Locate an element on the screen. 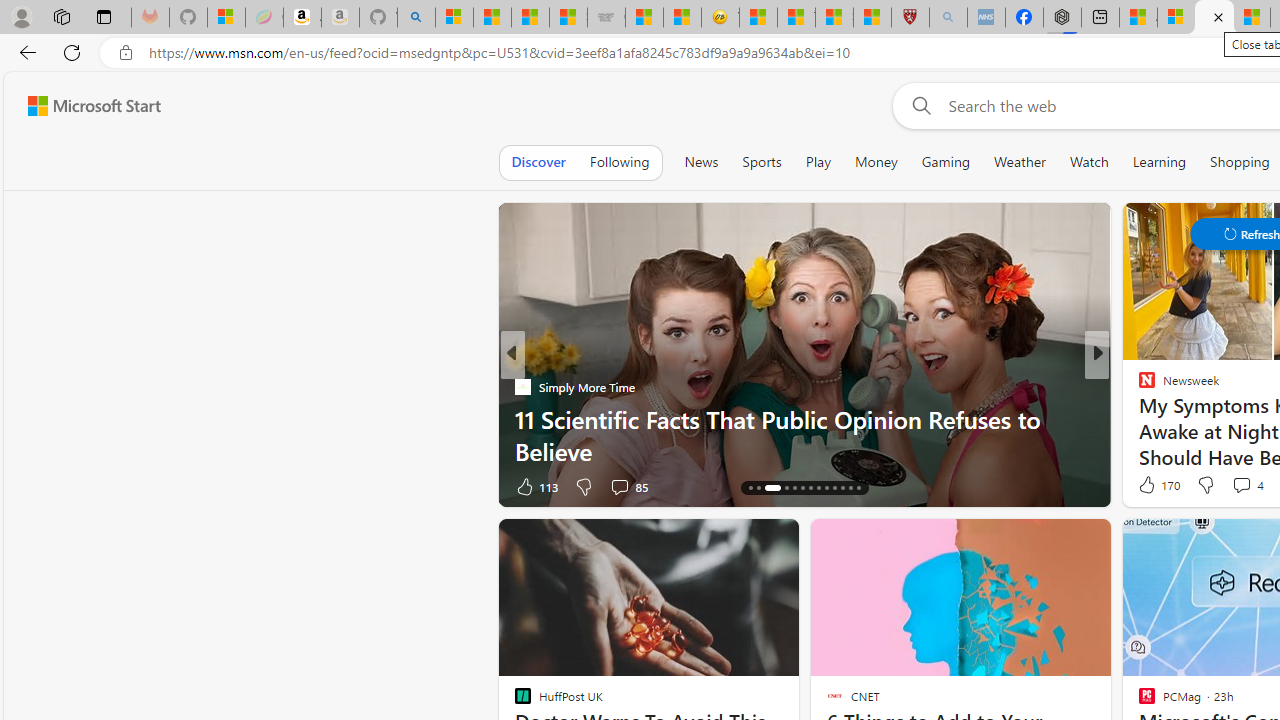  View comments 42 Comment is located at coordinates (1244, 486).